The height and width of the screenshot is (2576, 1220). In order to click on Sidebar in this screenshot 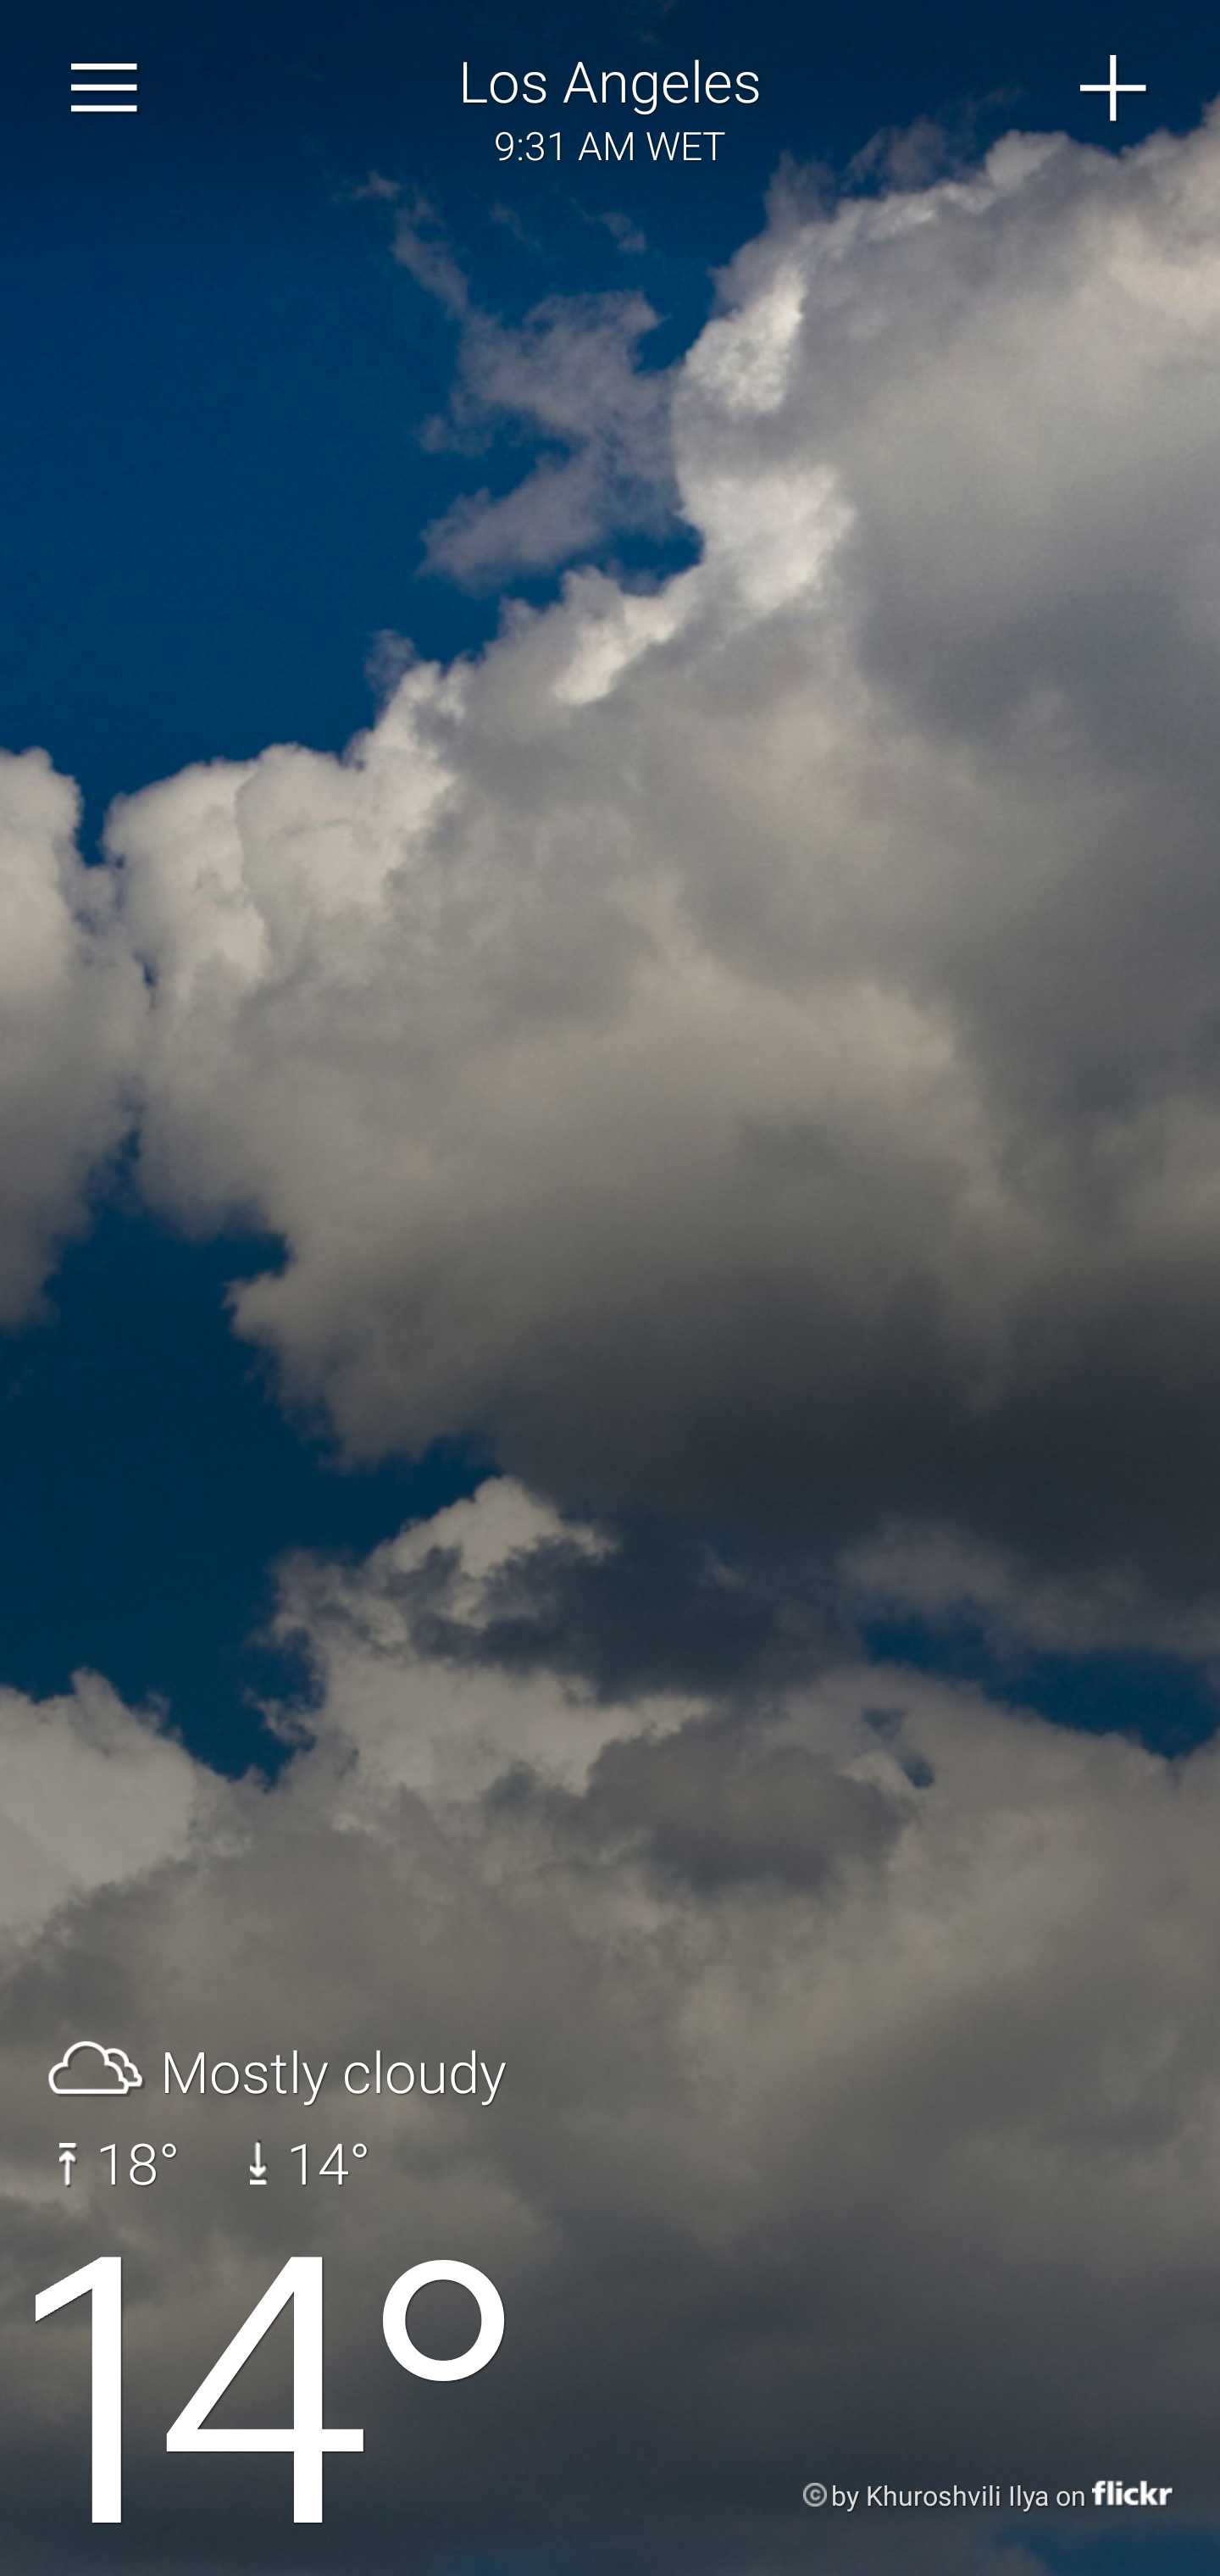, I will do `click(105, 88)`.